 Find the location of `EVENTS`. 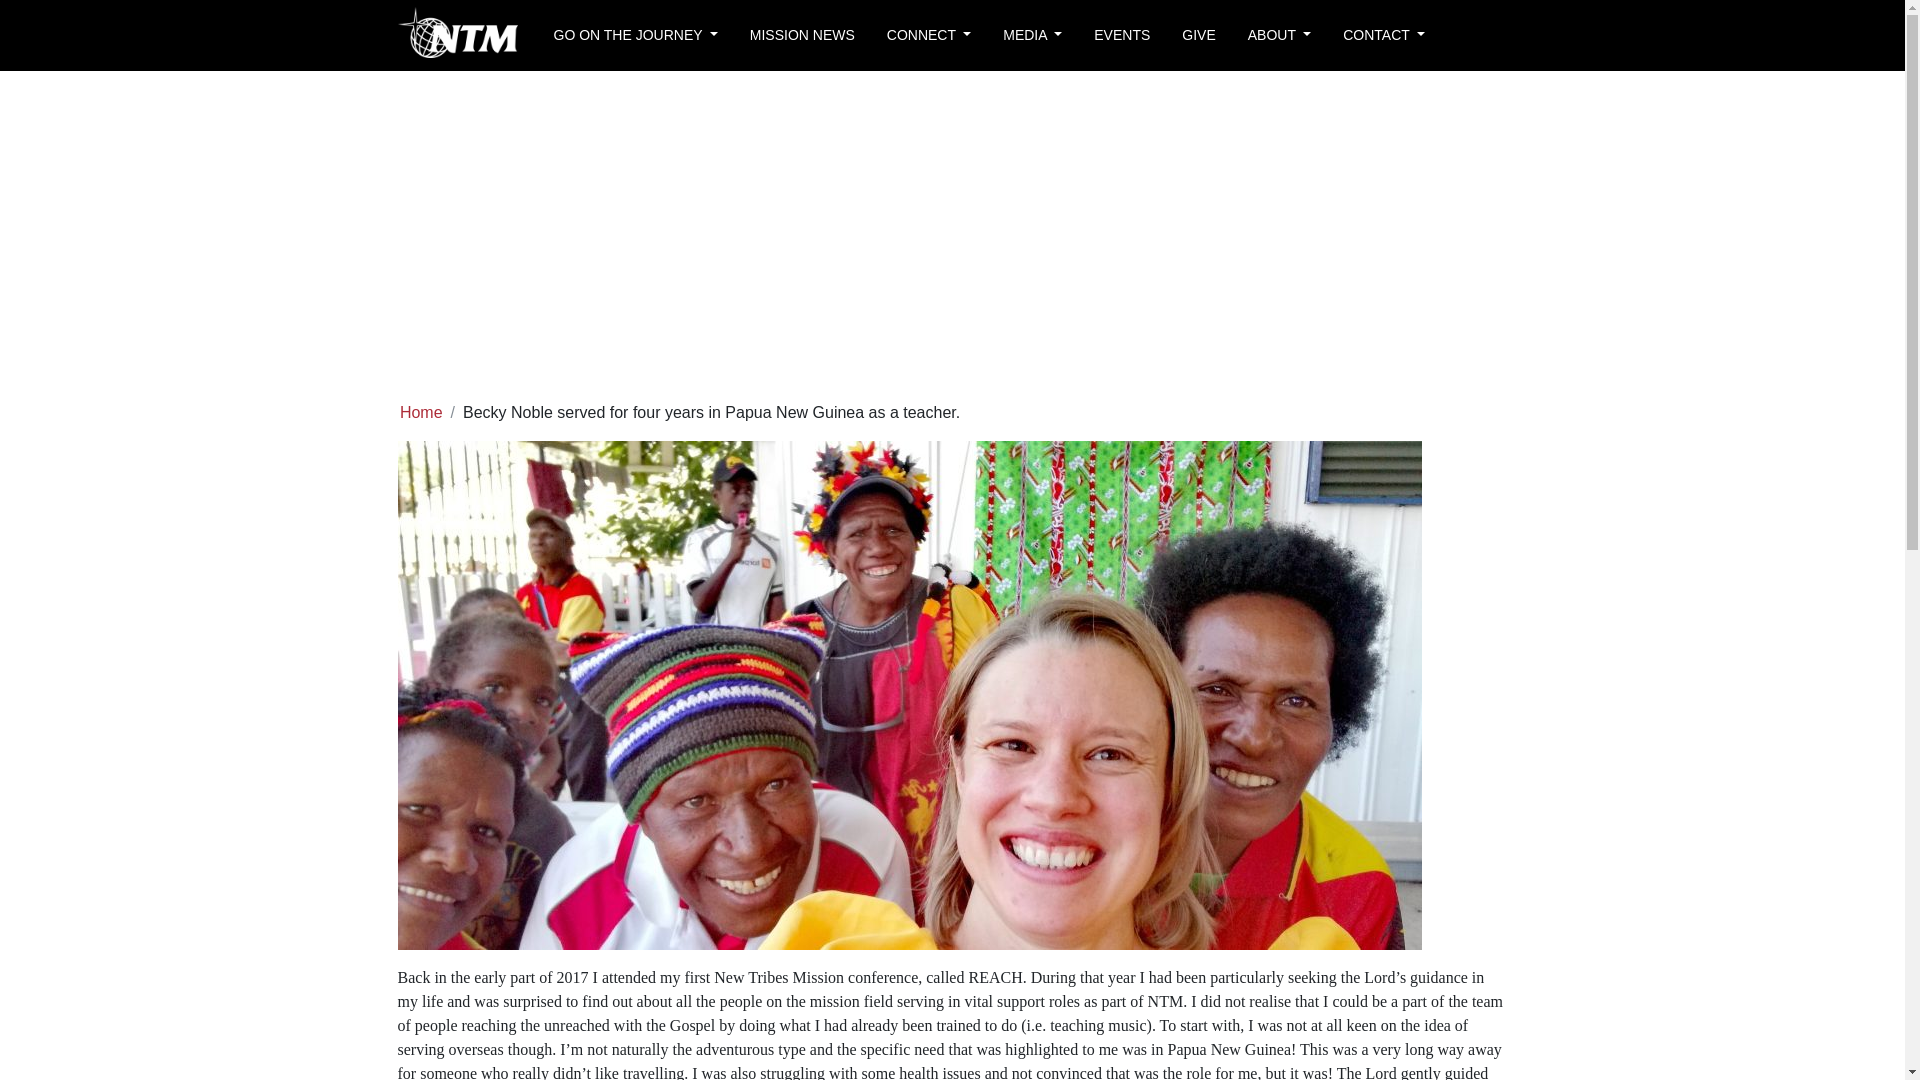

EVENTS is located at coordinates (1121, 35).